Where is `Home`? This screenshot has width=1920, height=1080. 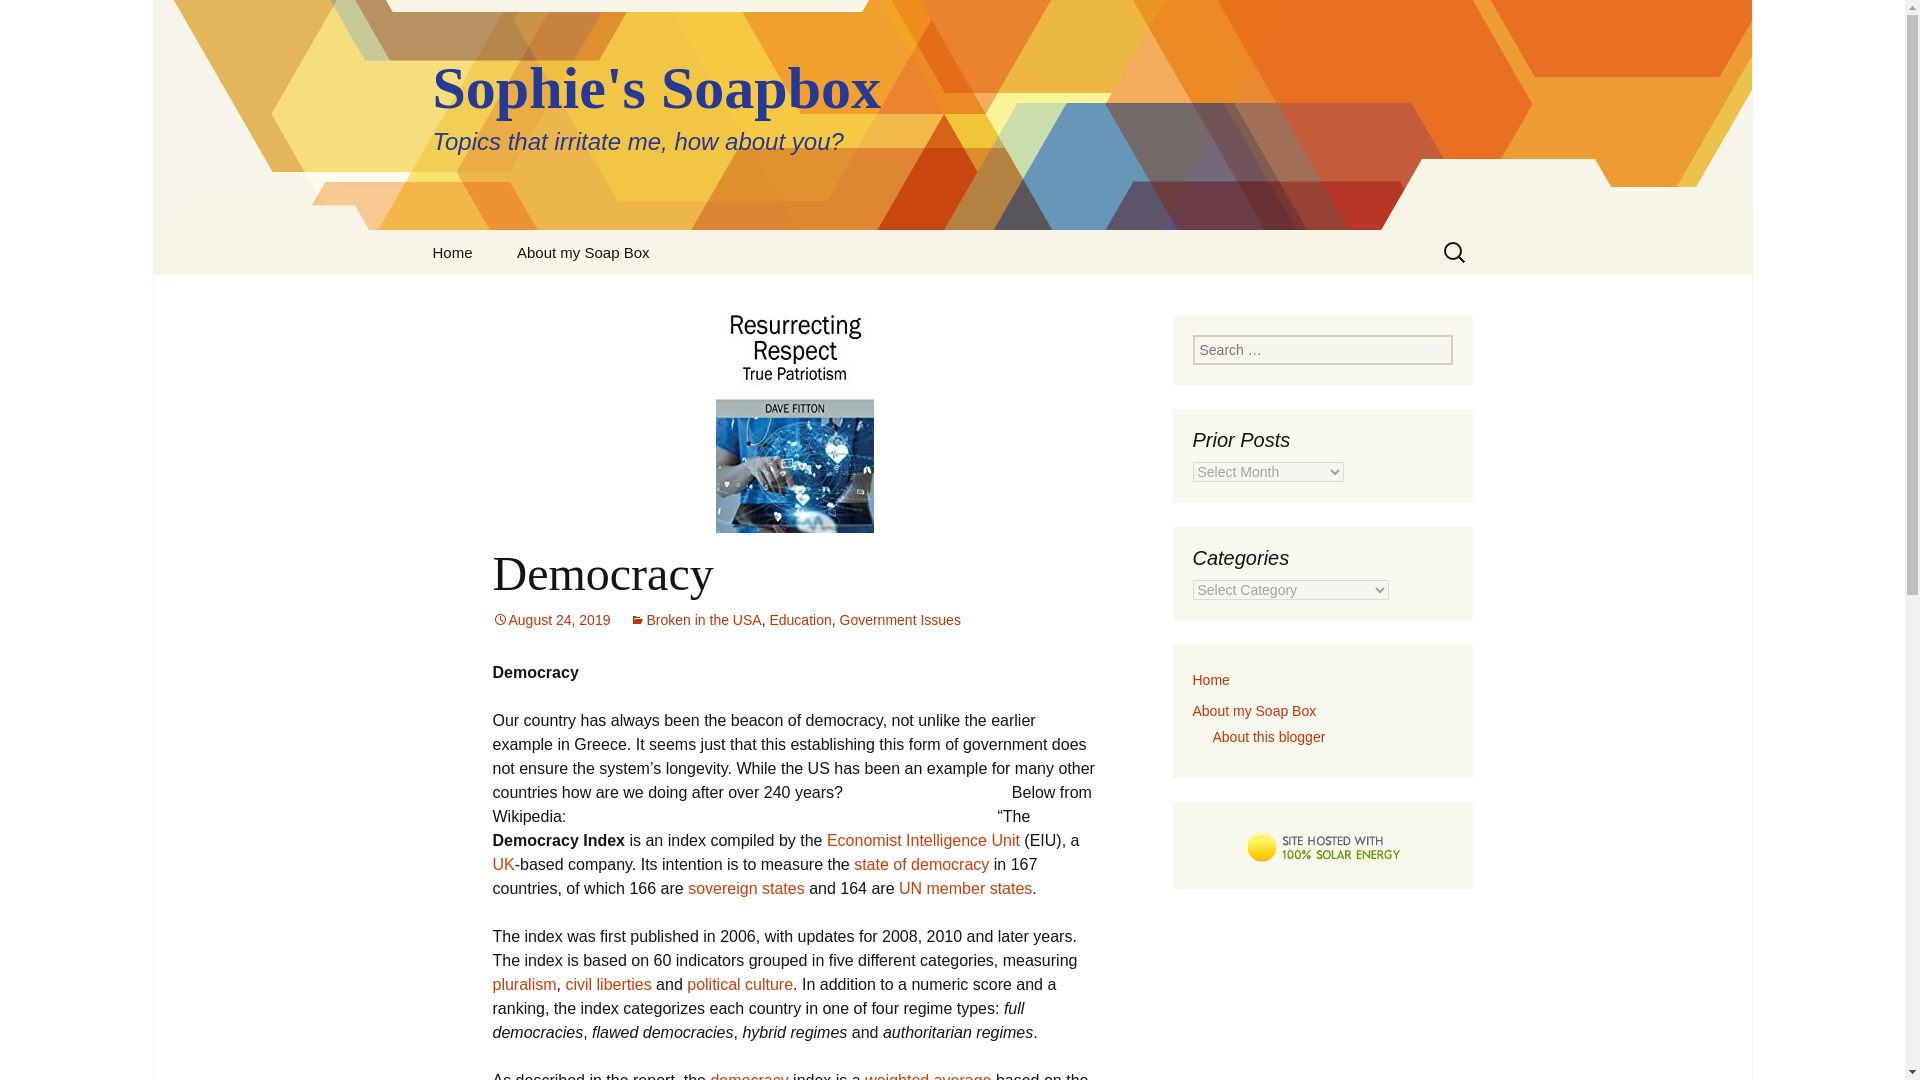 Home is located at coordinates (452, 252).